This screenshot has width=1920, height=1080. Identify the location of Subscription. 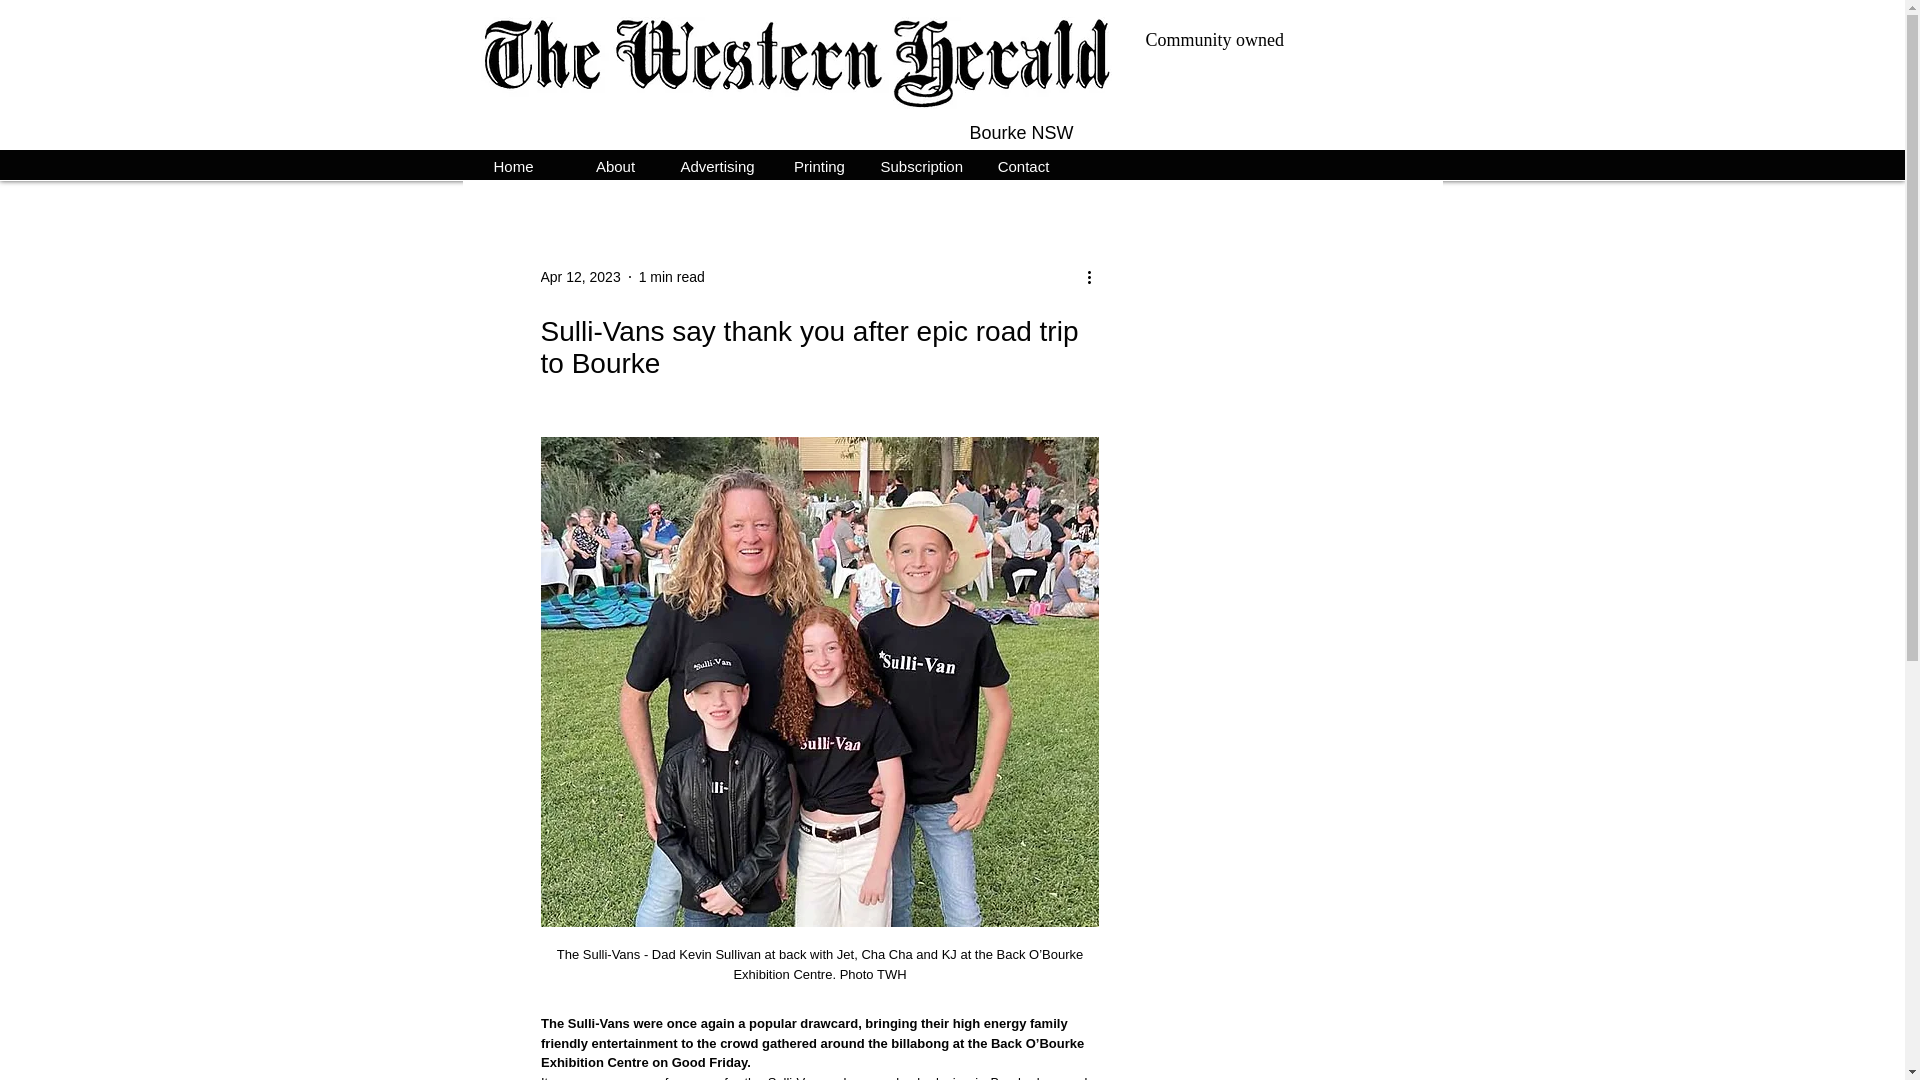
(920, 164).